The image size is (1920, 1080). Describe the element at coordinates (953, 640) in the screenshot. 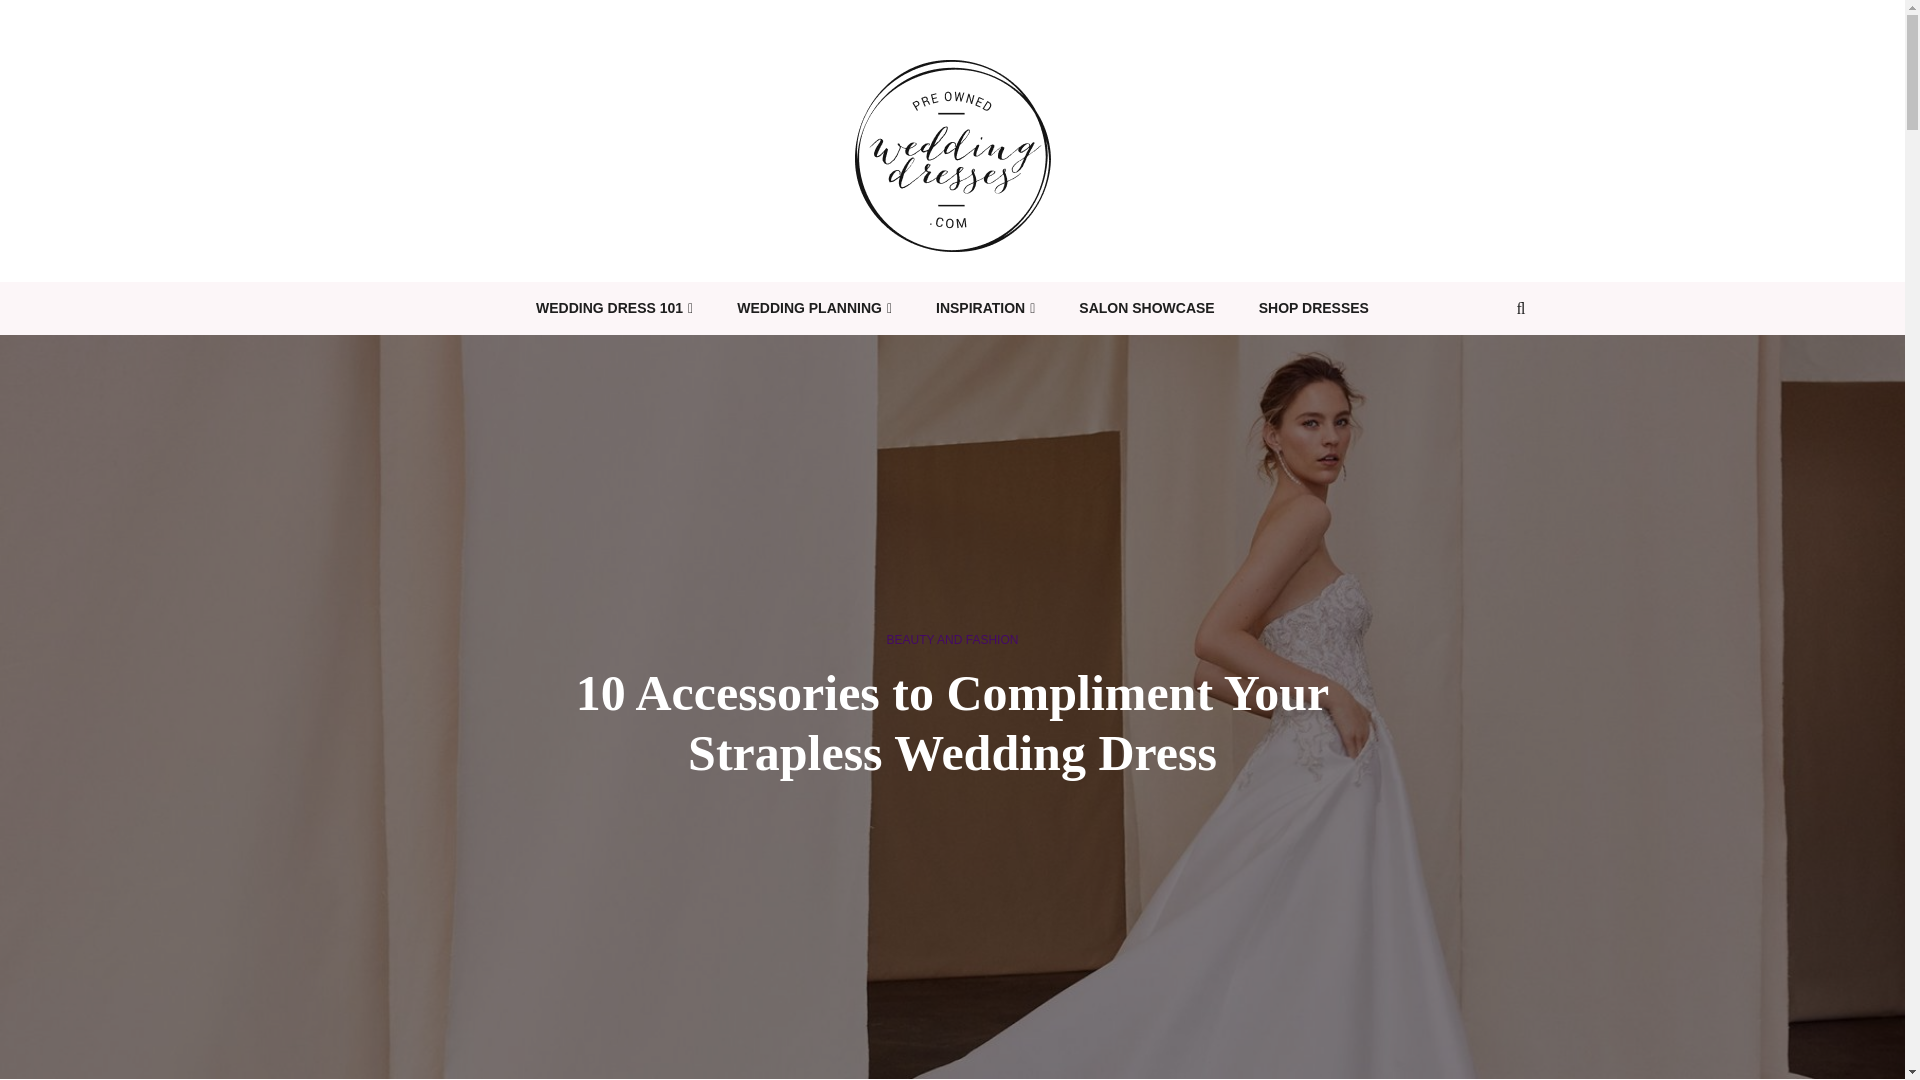

I see `BEAUTY AND FASHION` at that location.